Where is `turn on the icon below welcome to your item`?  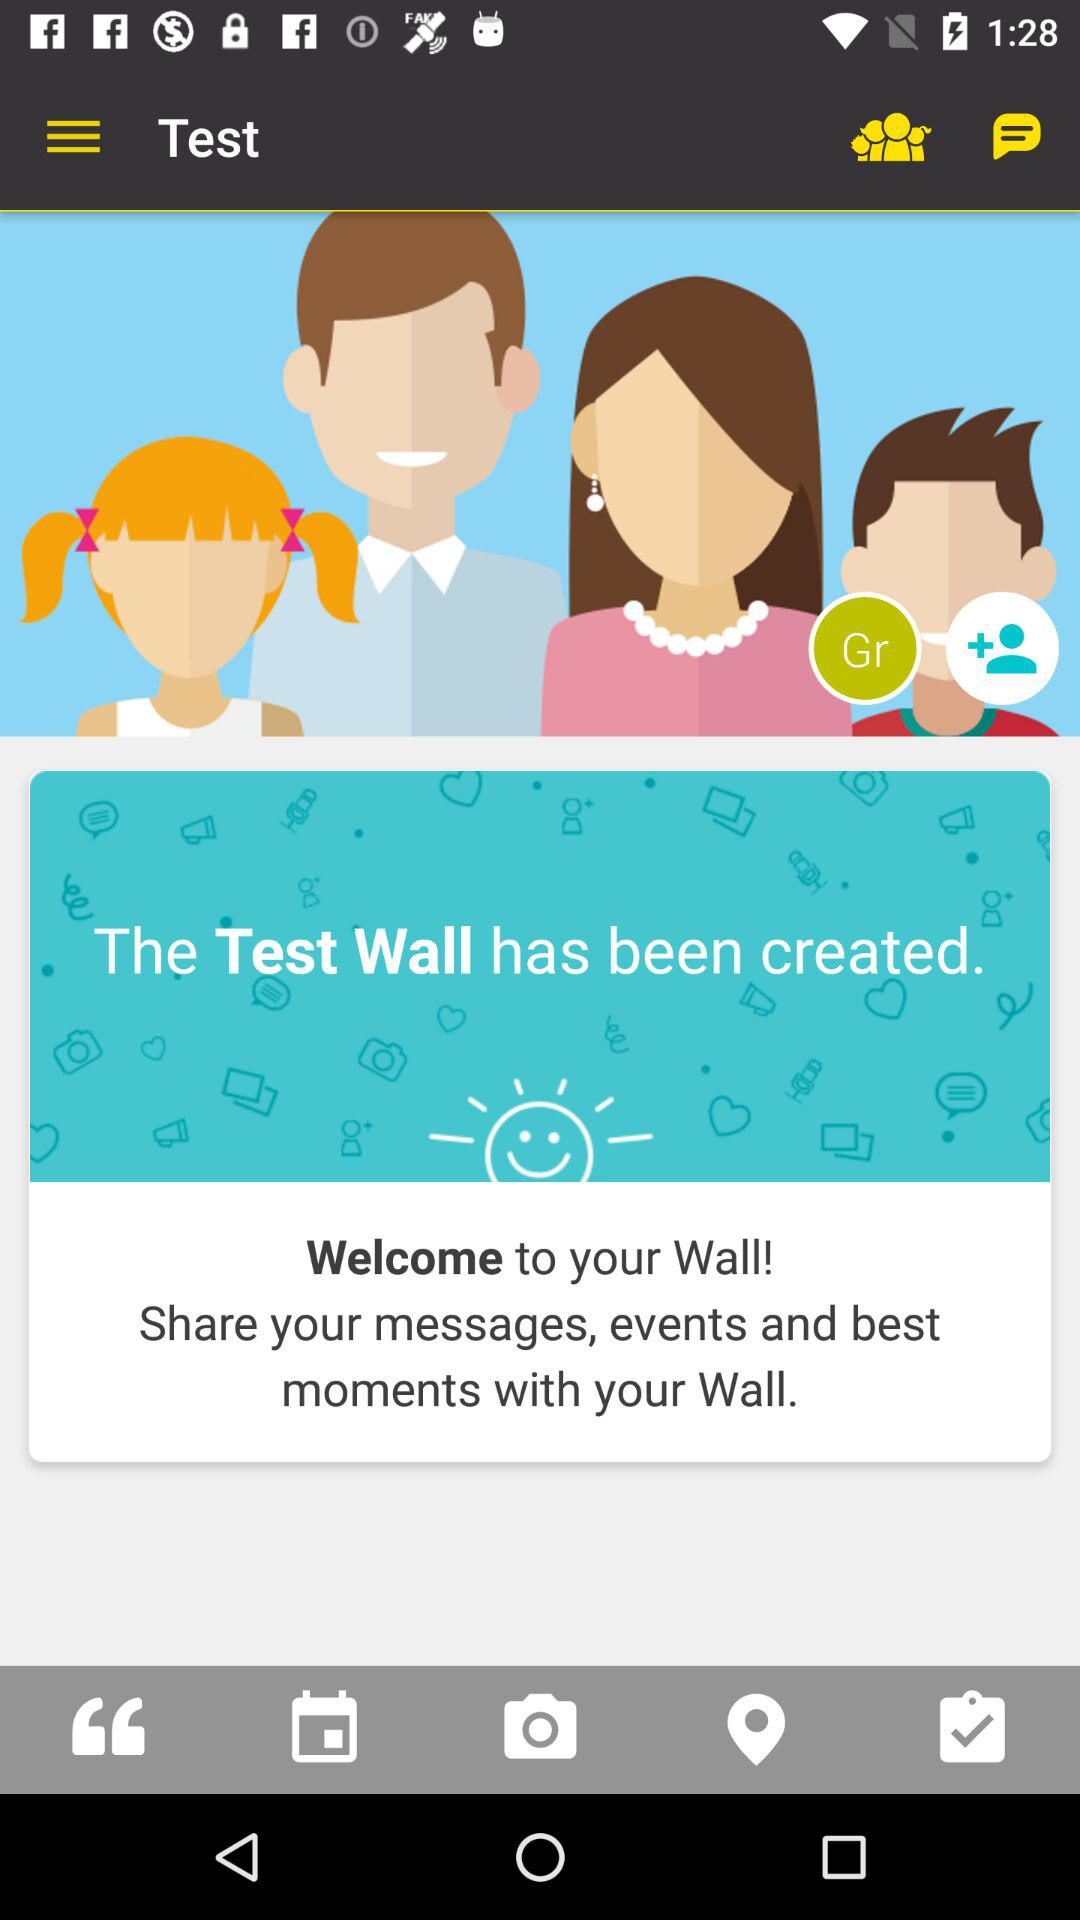
turn on the icon below welcome to your item is located at coordinates (540, 1510).